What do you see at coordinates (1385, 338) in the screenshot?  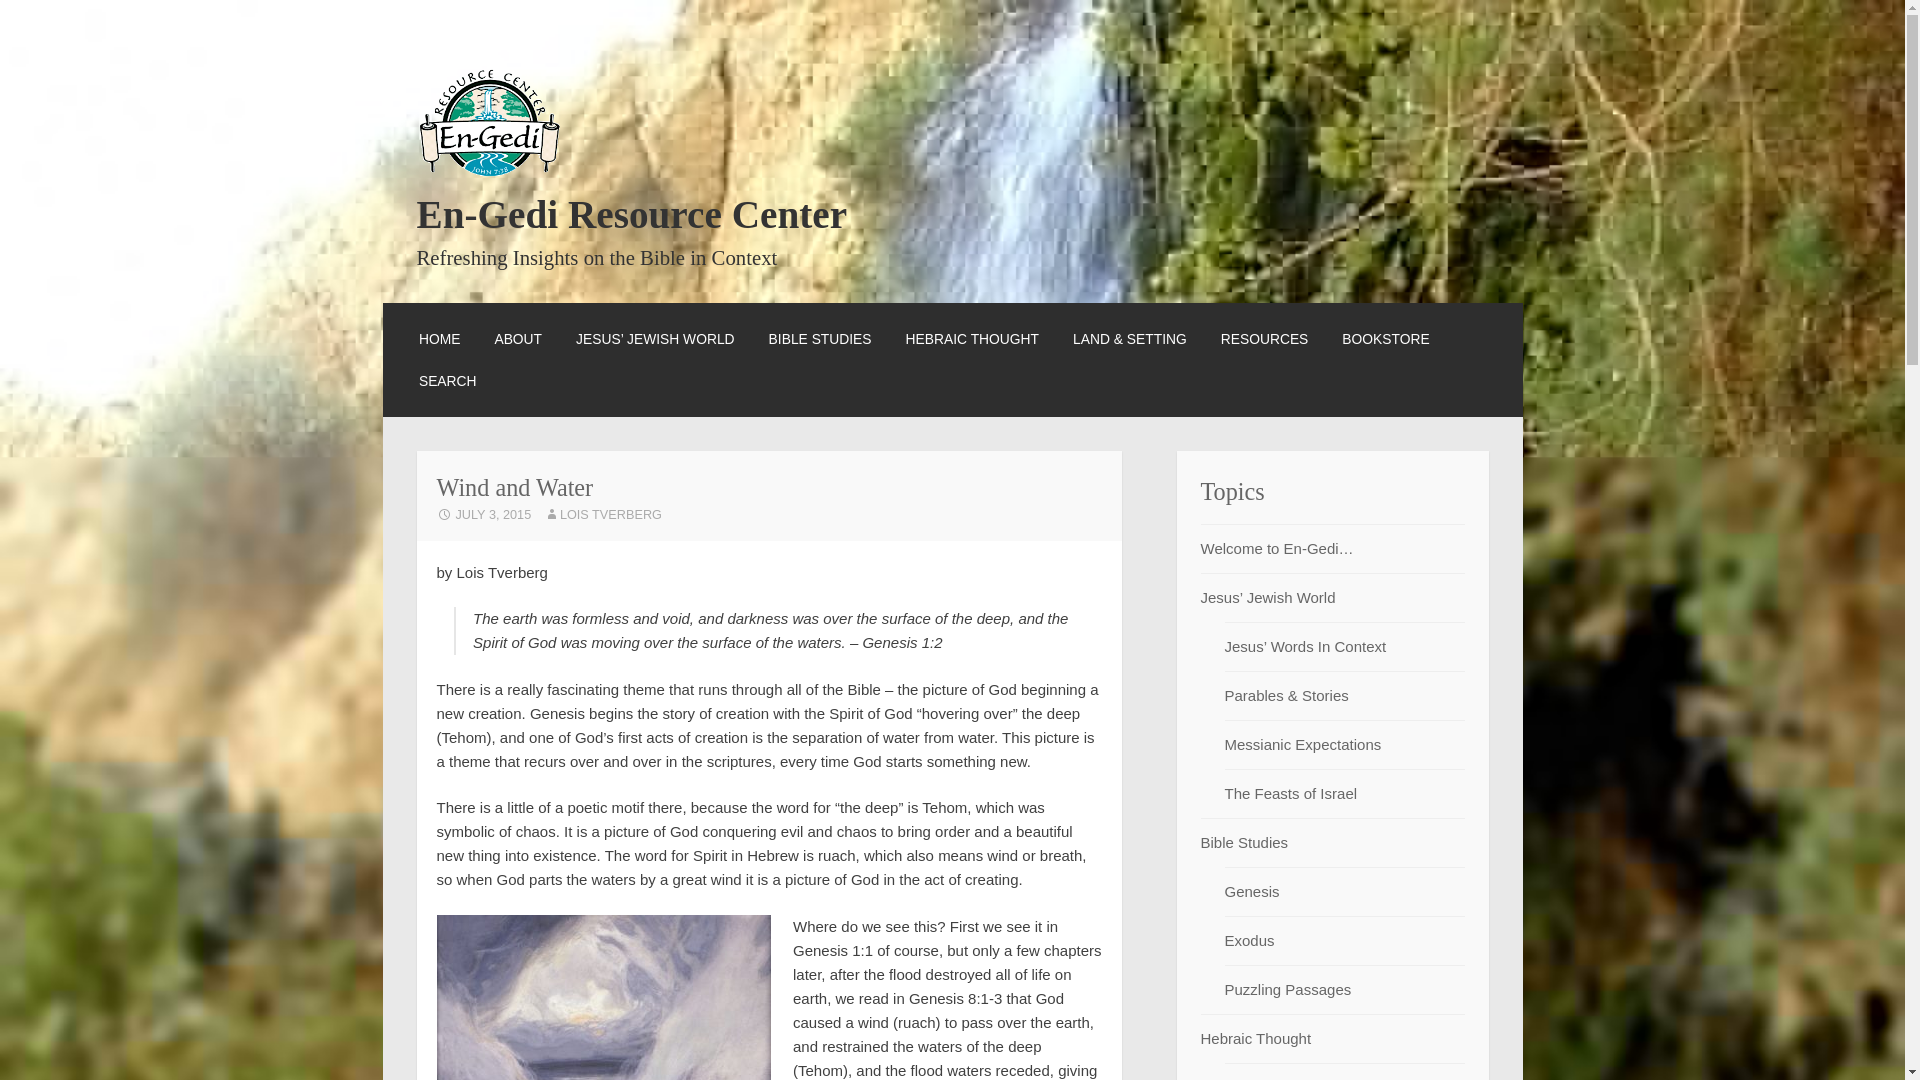 I see `BOOKSTORE` at bounding box center [1385, 338].